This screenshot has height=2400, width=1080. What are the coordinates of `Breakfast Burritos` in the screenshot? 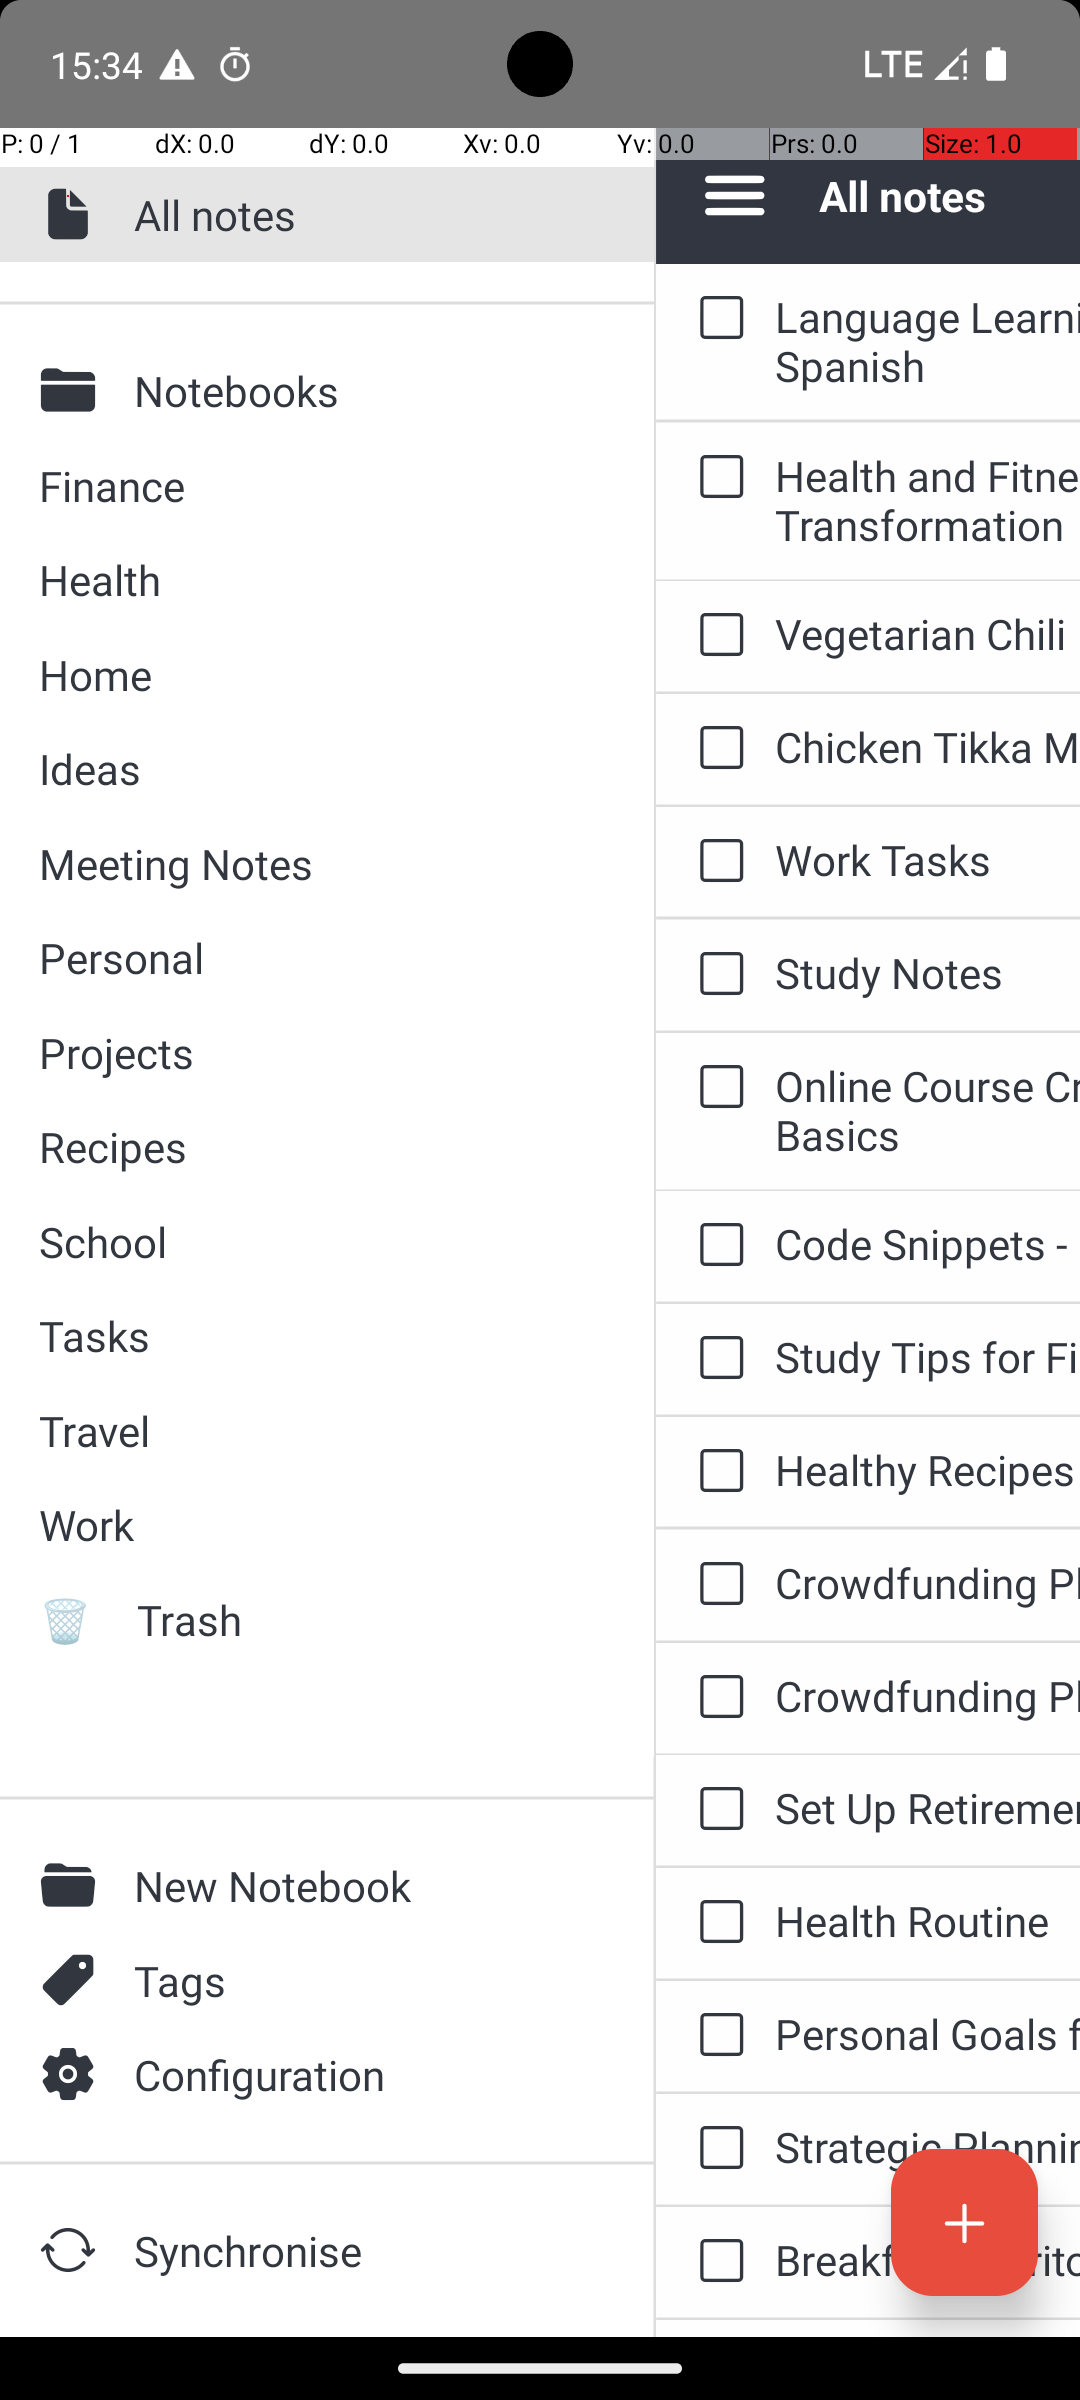 It's located at (928, 2260).